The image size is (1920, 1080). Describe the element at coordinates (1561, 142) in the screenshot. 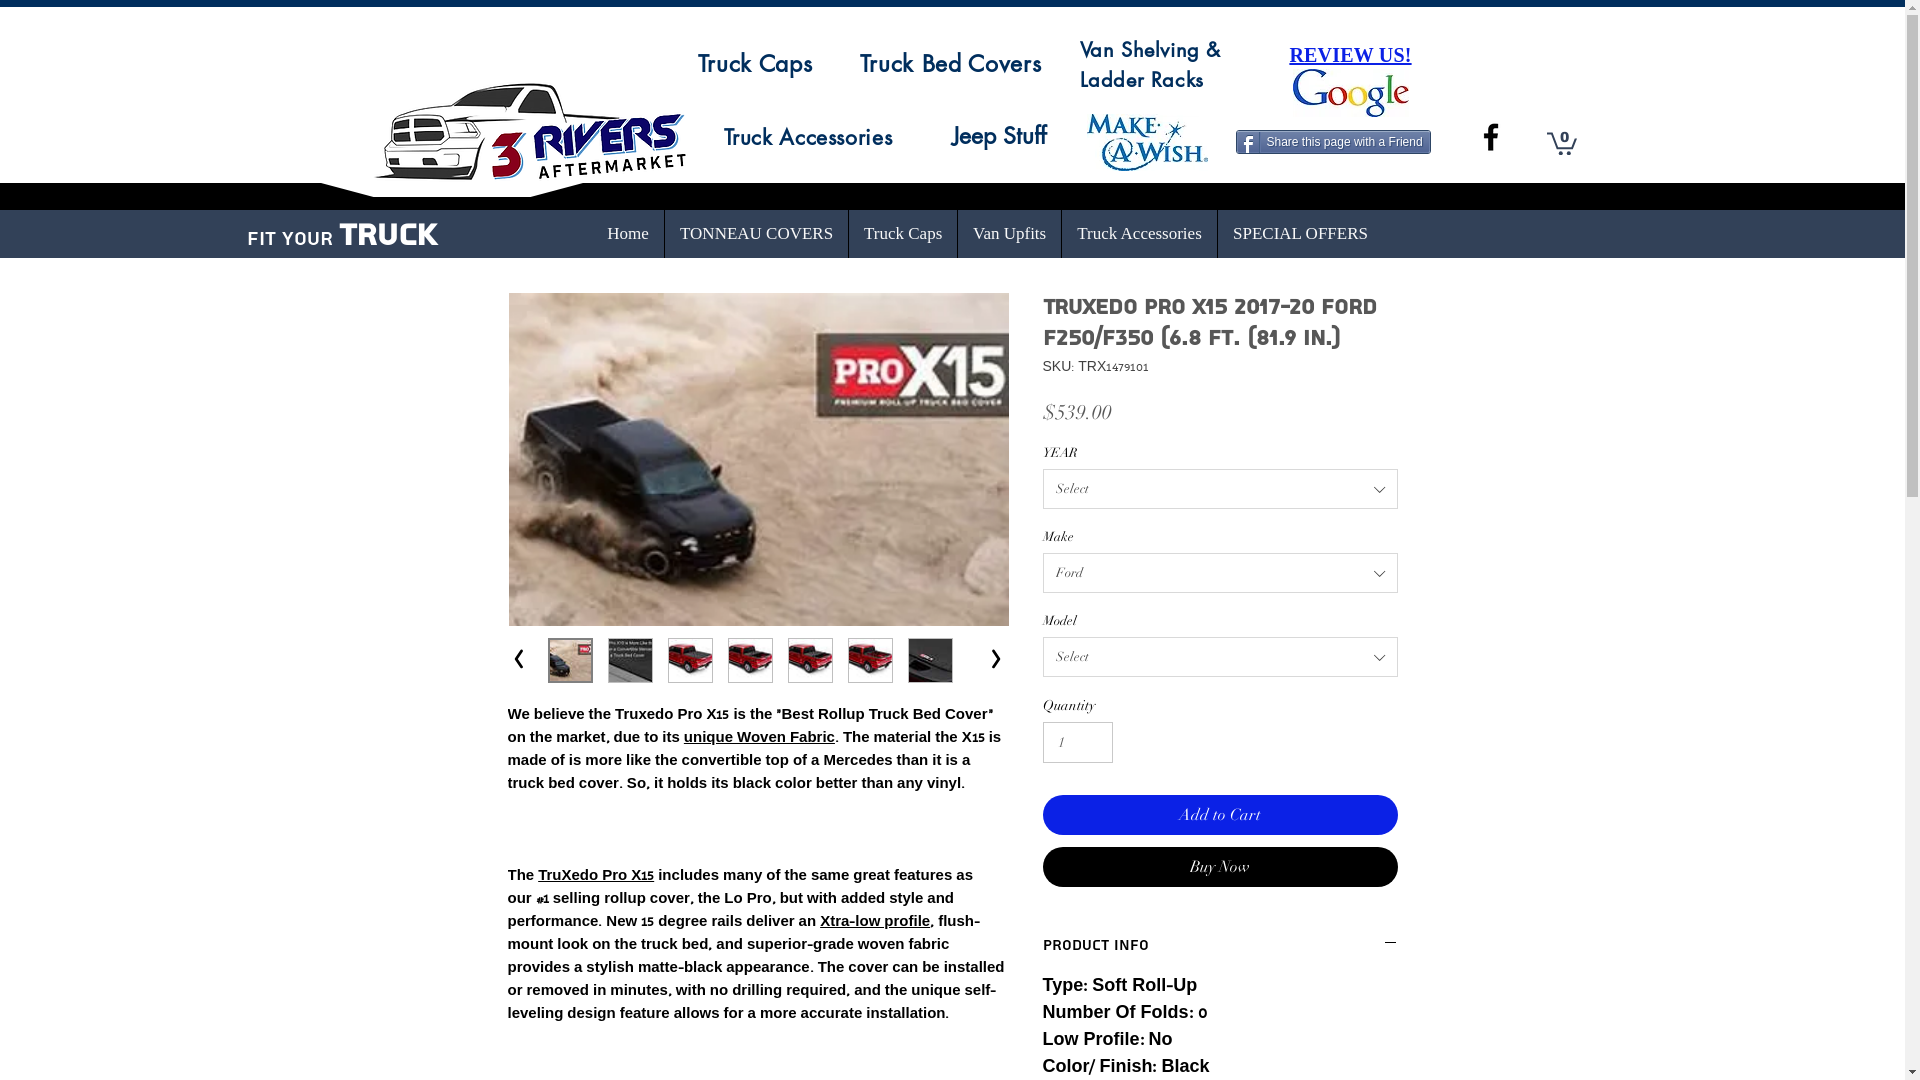

I see `0` at that location.